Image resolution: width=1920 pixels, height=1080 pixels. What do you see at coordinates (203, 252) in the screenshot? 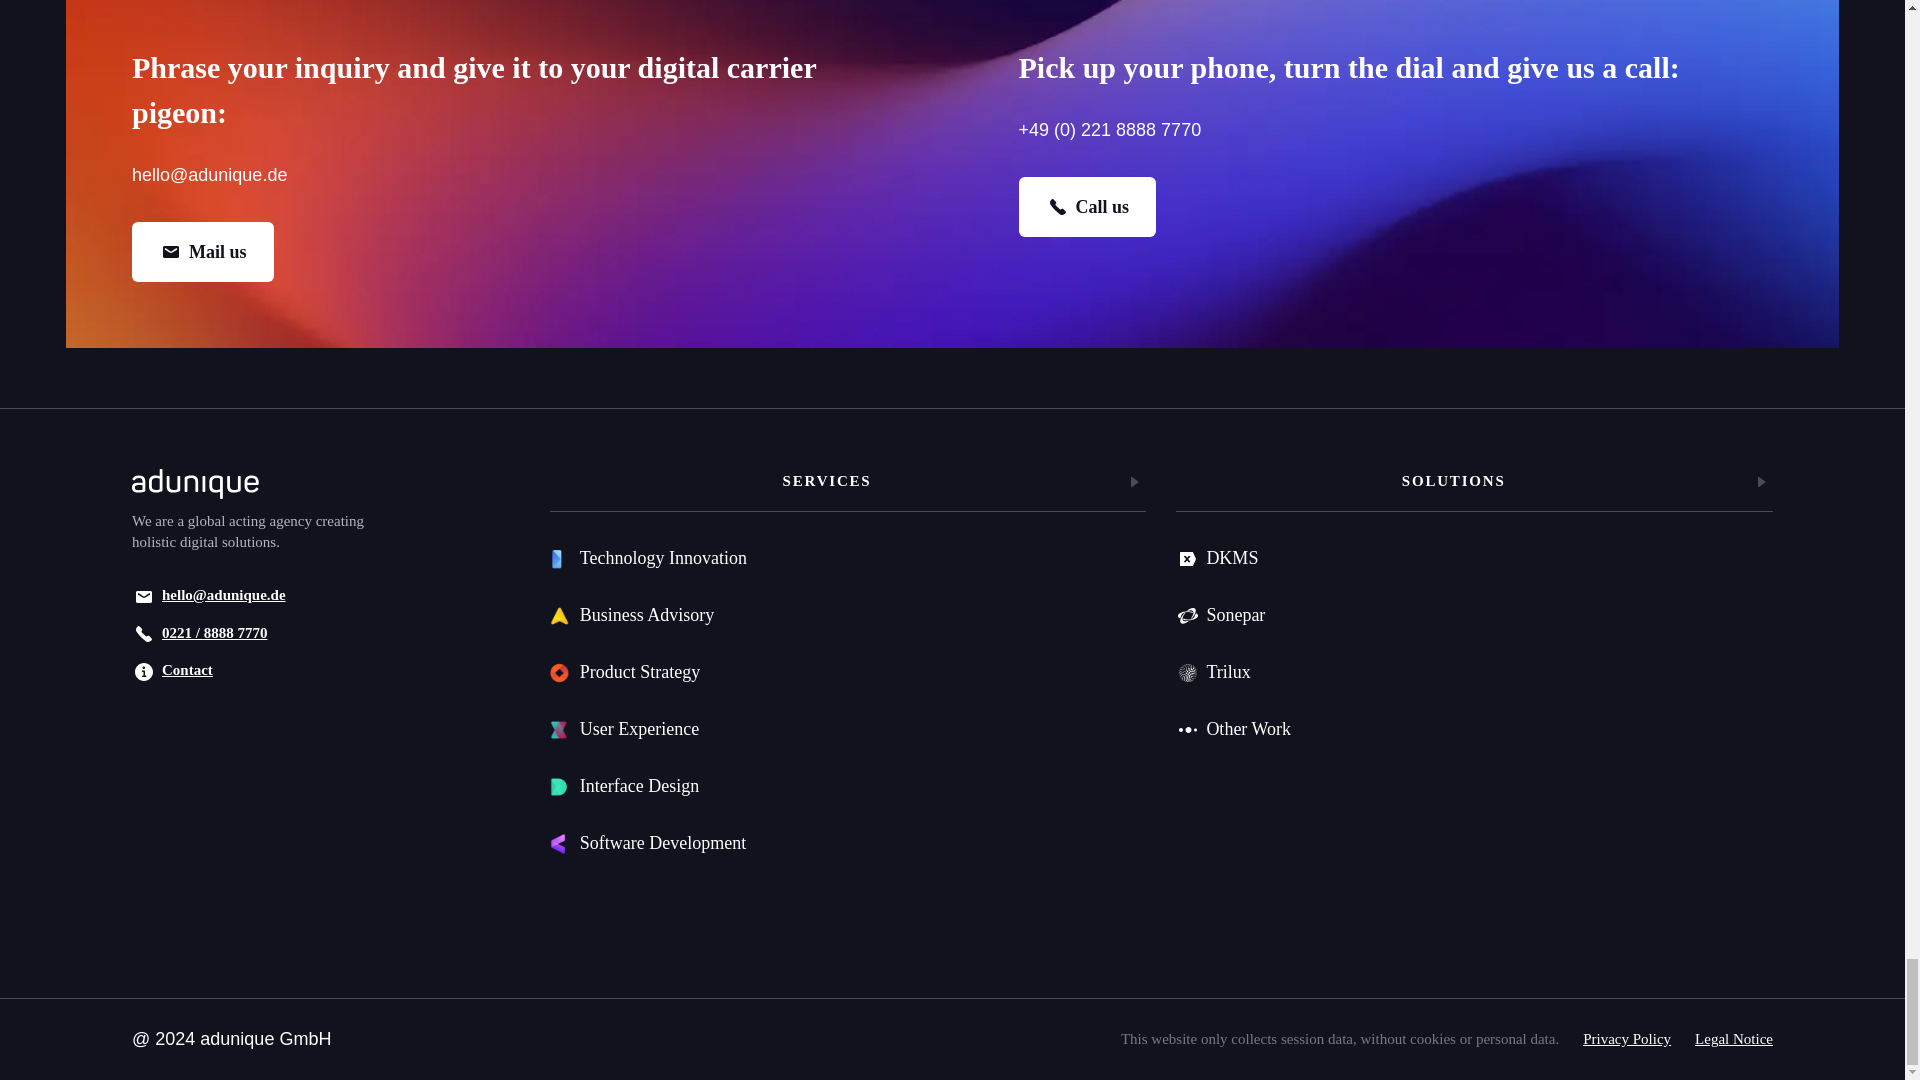
I see `Mail us` at bounding box center [203, 252].